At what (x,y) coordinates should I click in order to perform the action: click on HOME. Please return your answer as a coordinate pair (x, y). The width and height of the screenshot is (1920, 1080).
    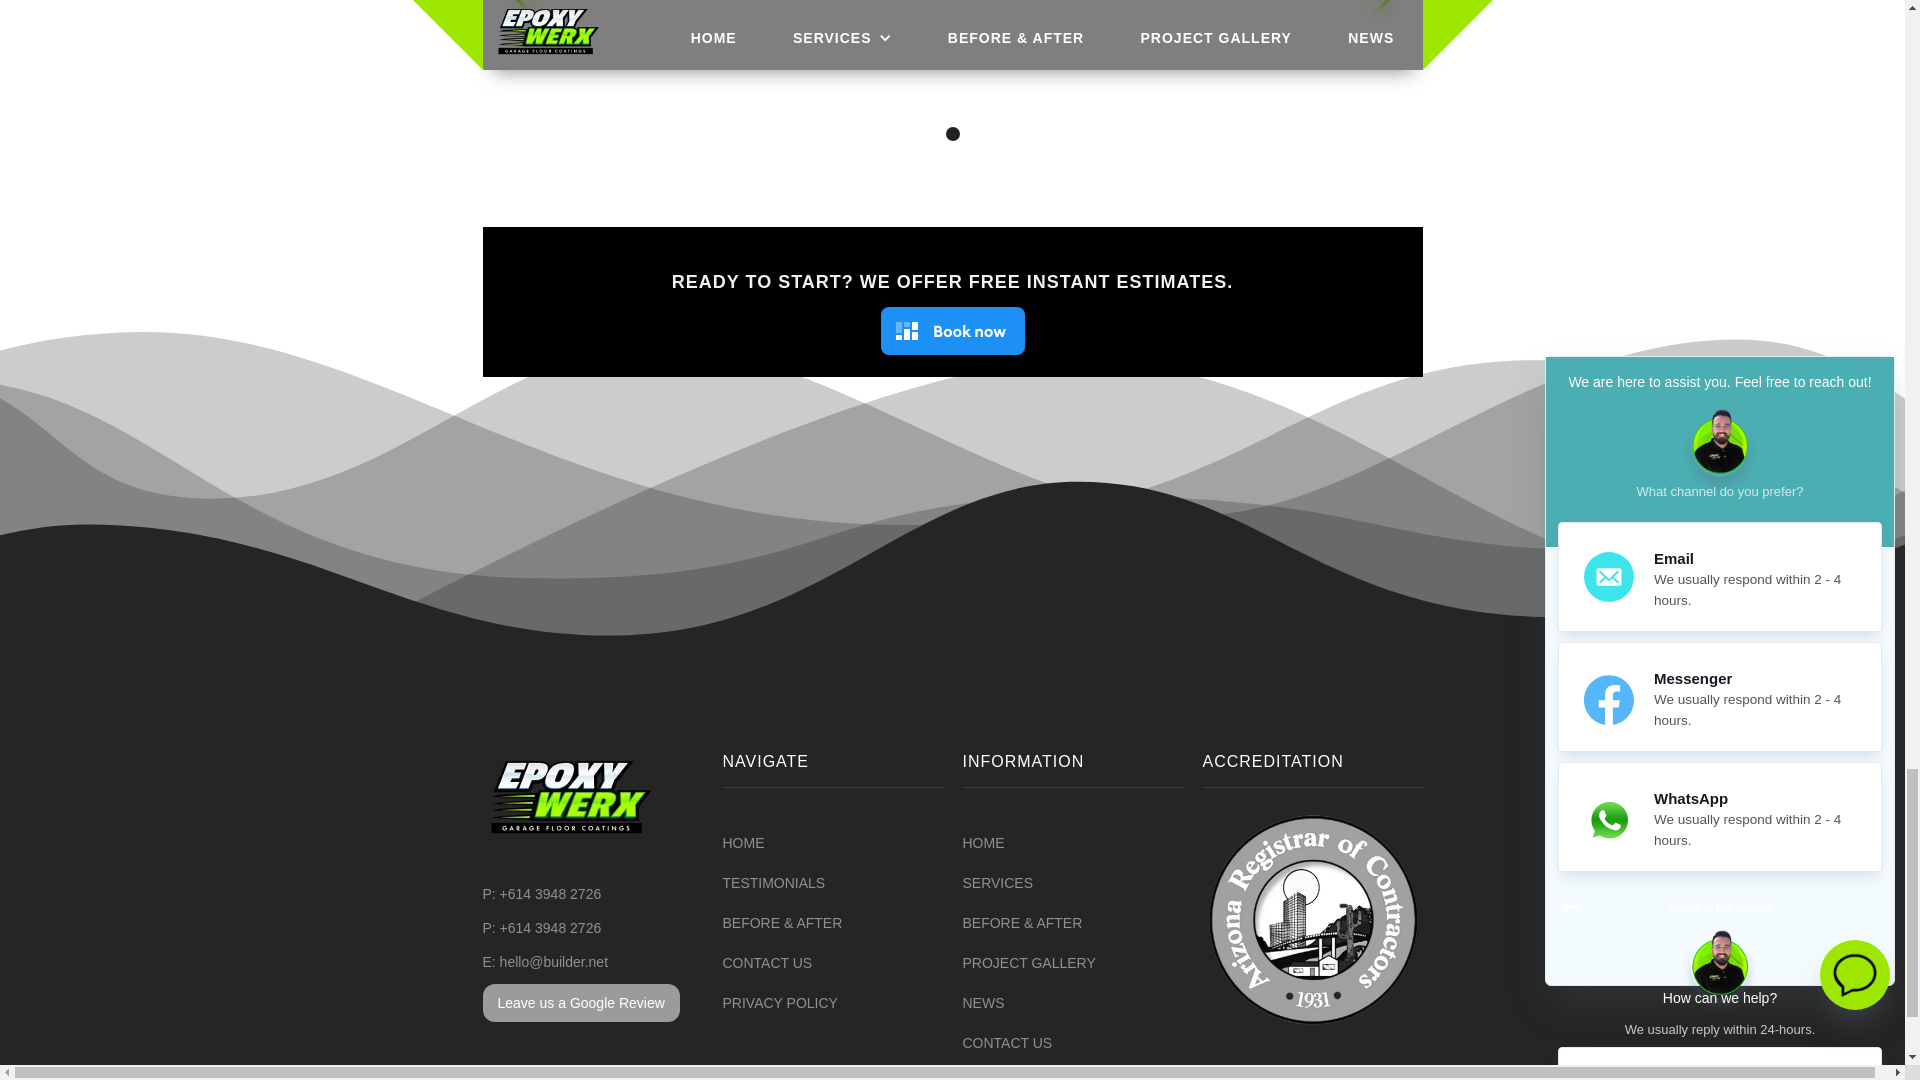
    Looking at the image, I should click on (742, 842).